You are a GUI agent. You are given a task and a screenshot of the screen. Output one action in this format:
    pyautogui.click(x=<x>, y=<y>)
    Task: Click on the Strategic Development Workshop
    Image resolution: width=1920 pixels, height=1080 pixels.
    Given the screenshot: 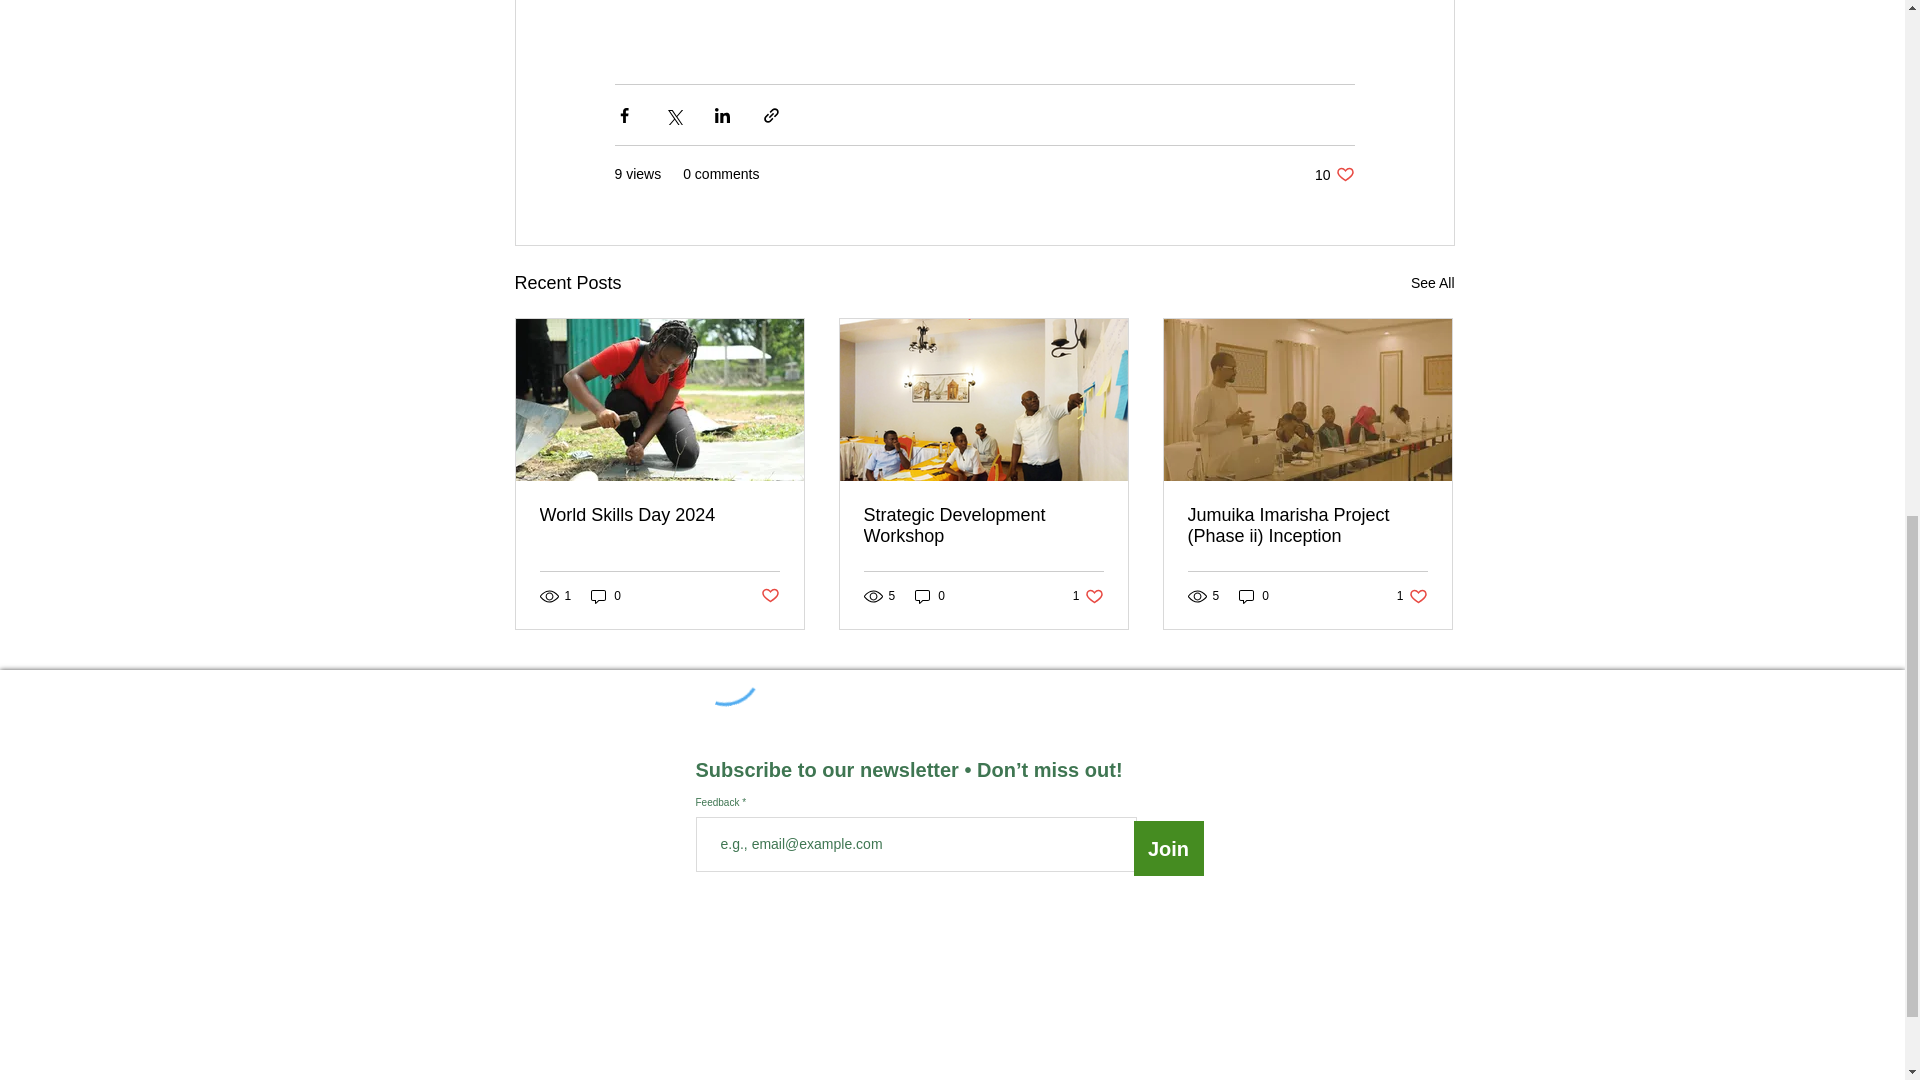 What is the action you would take?
    pyautogui.click(x=984, y=526)
    